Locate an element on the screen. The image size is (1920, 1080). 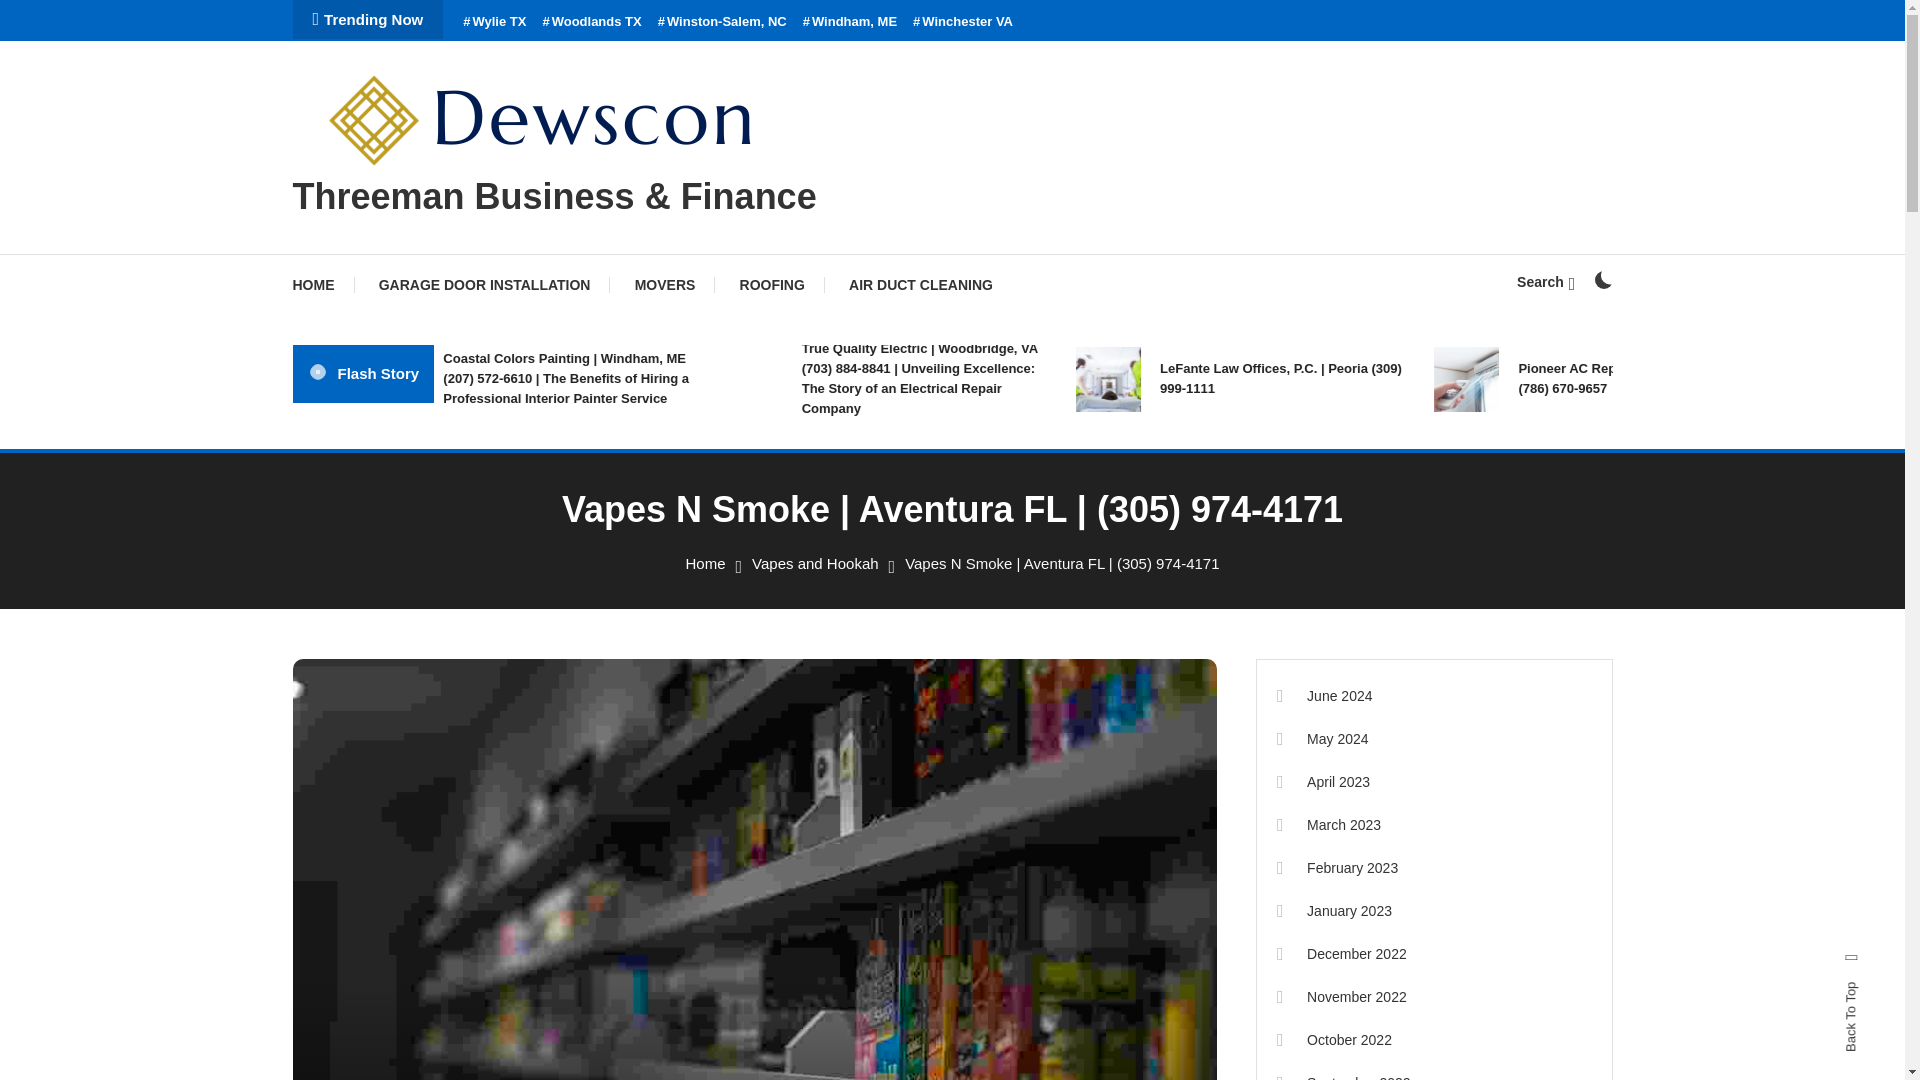
Search is located at coordinates (1545, 282).